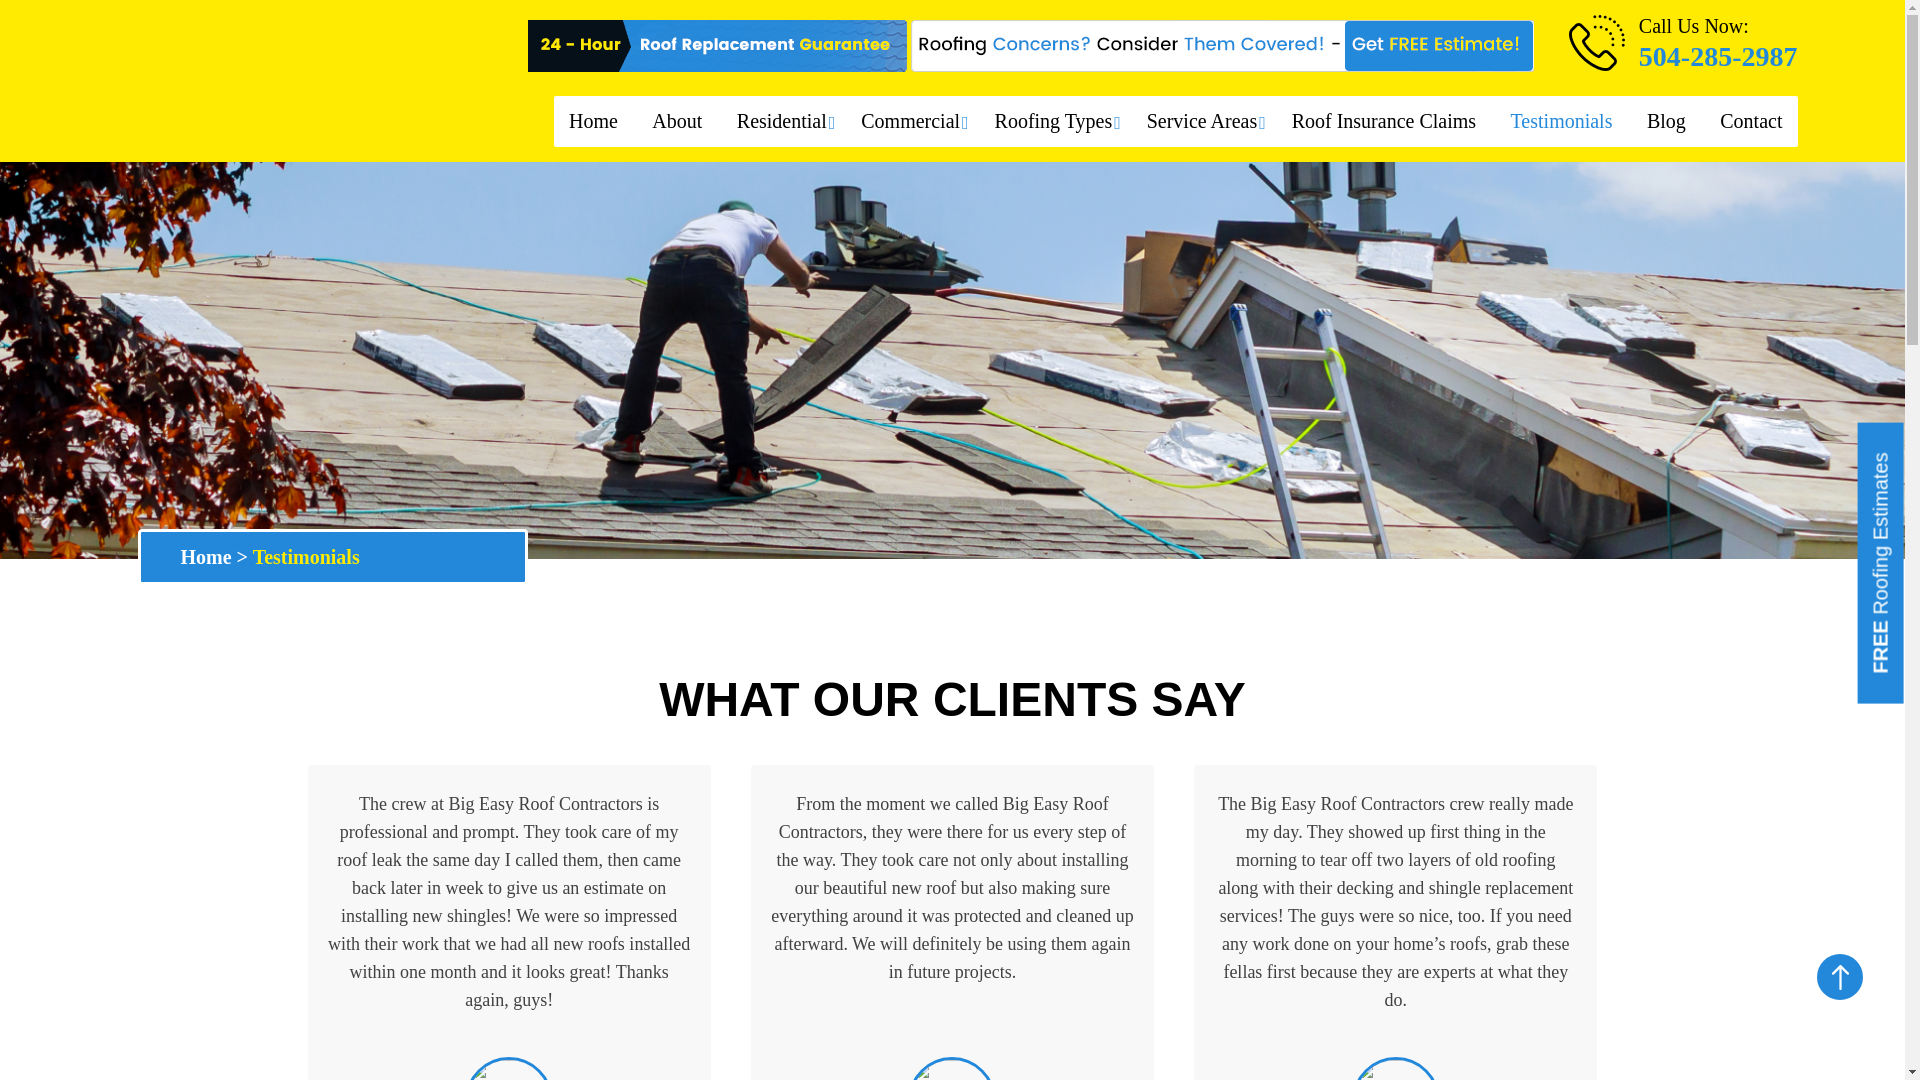 Image resolution: width=1920 pixels, height=1080 pixels. I want to click on logo, so click(253, 80).